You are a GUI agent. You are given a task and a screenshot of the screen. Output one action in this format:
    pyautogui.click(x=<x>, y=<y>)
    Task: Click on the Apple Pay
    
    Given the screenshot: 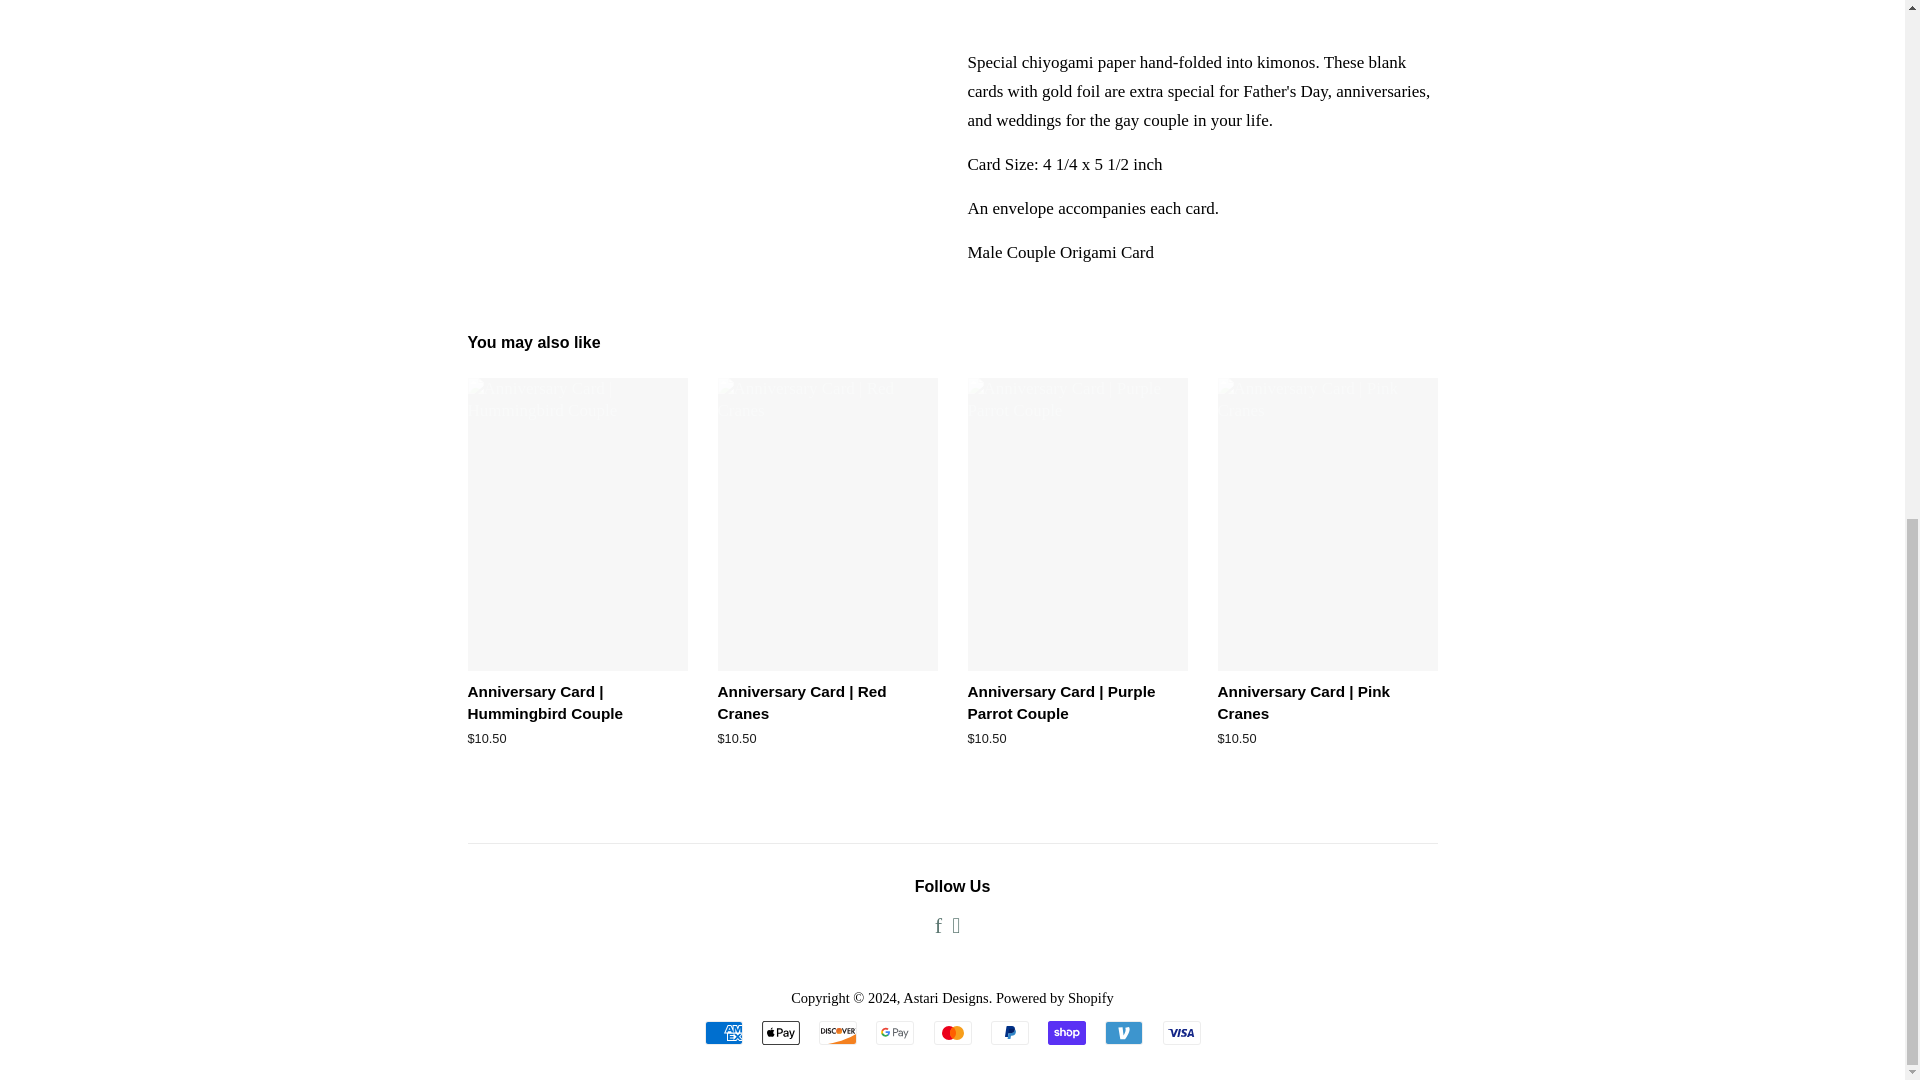 What is the action you would take?
    pyautogui.click(x=781, y=1032)
    